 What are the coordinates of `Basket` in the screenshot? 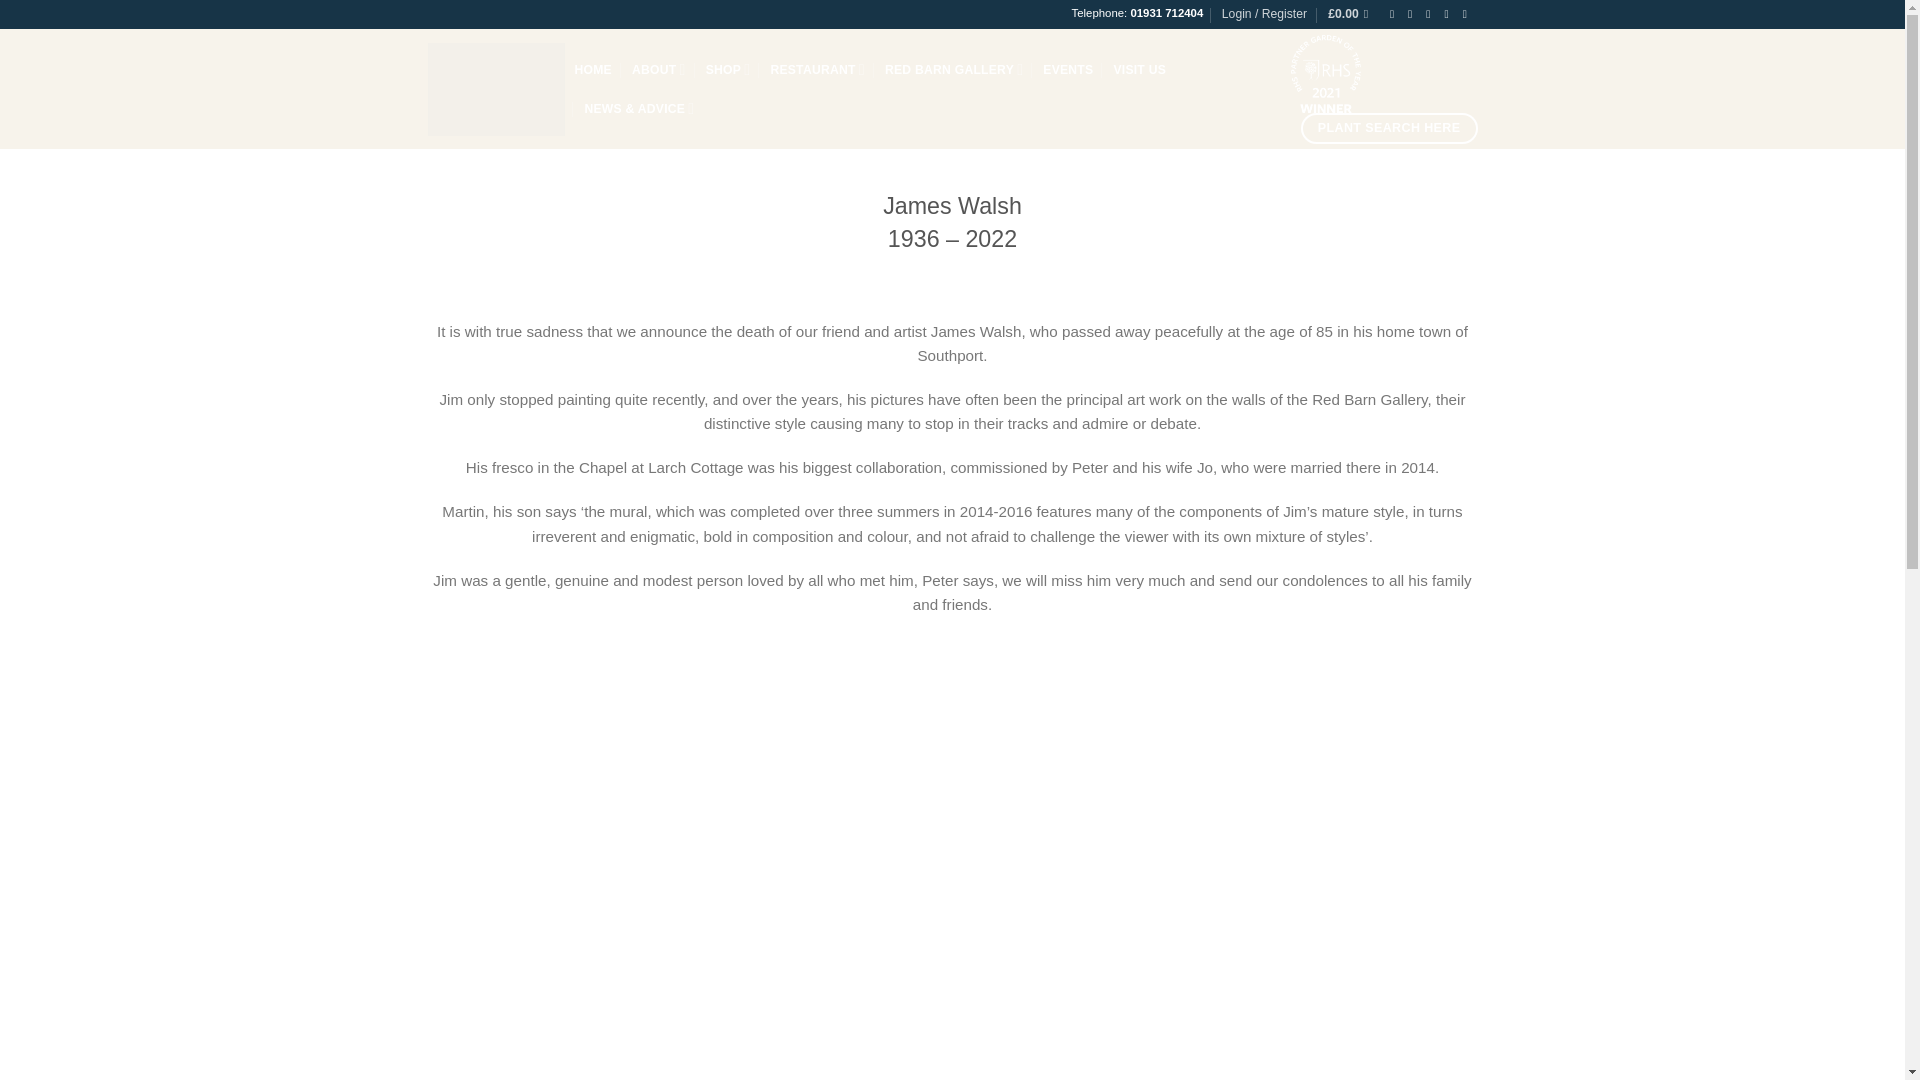 It's located at (1352, 14).